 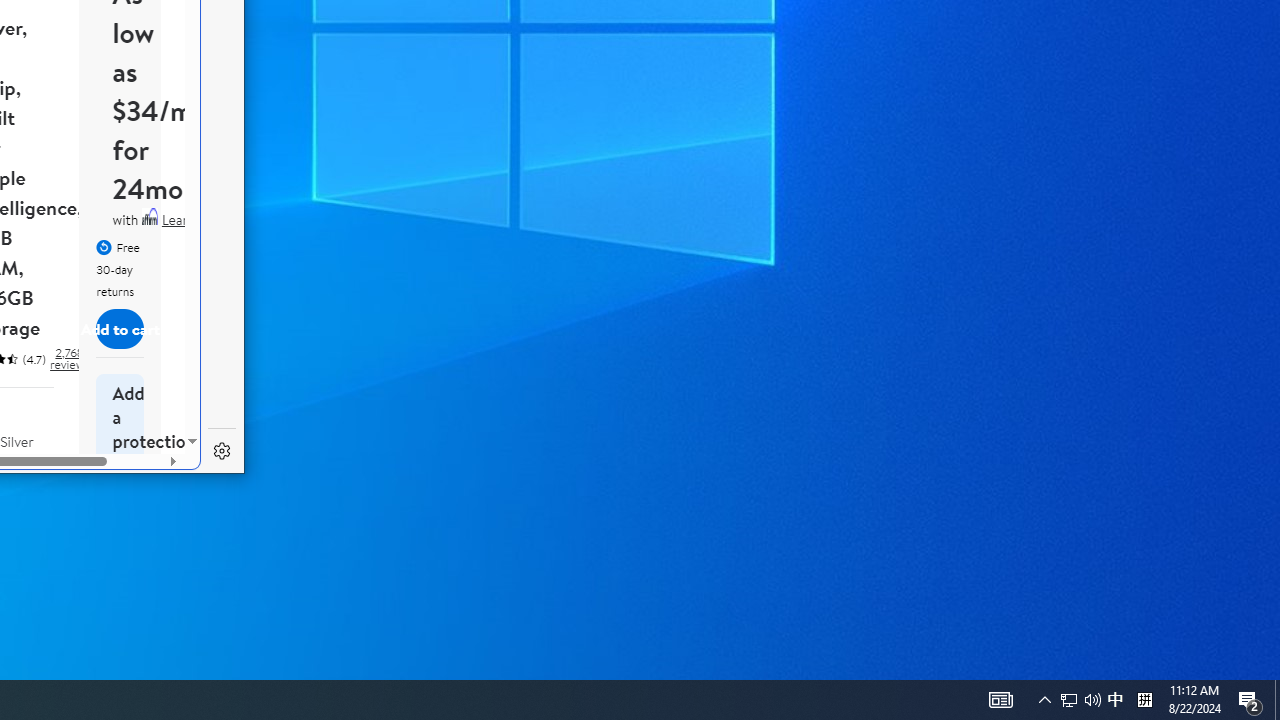 What do you see at coordinates (1115, 700) in the screenshot?
I see `Q2790: 100%` at bounding box center [1115, 700].